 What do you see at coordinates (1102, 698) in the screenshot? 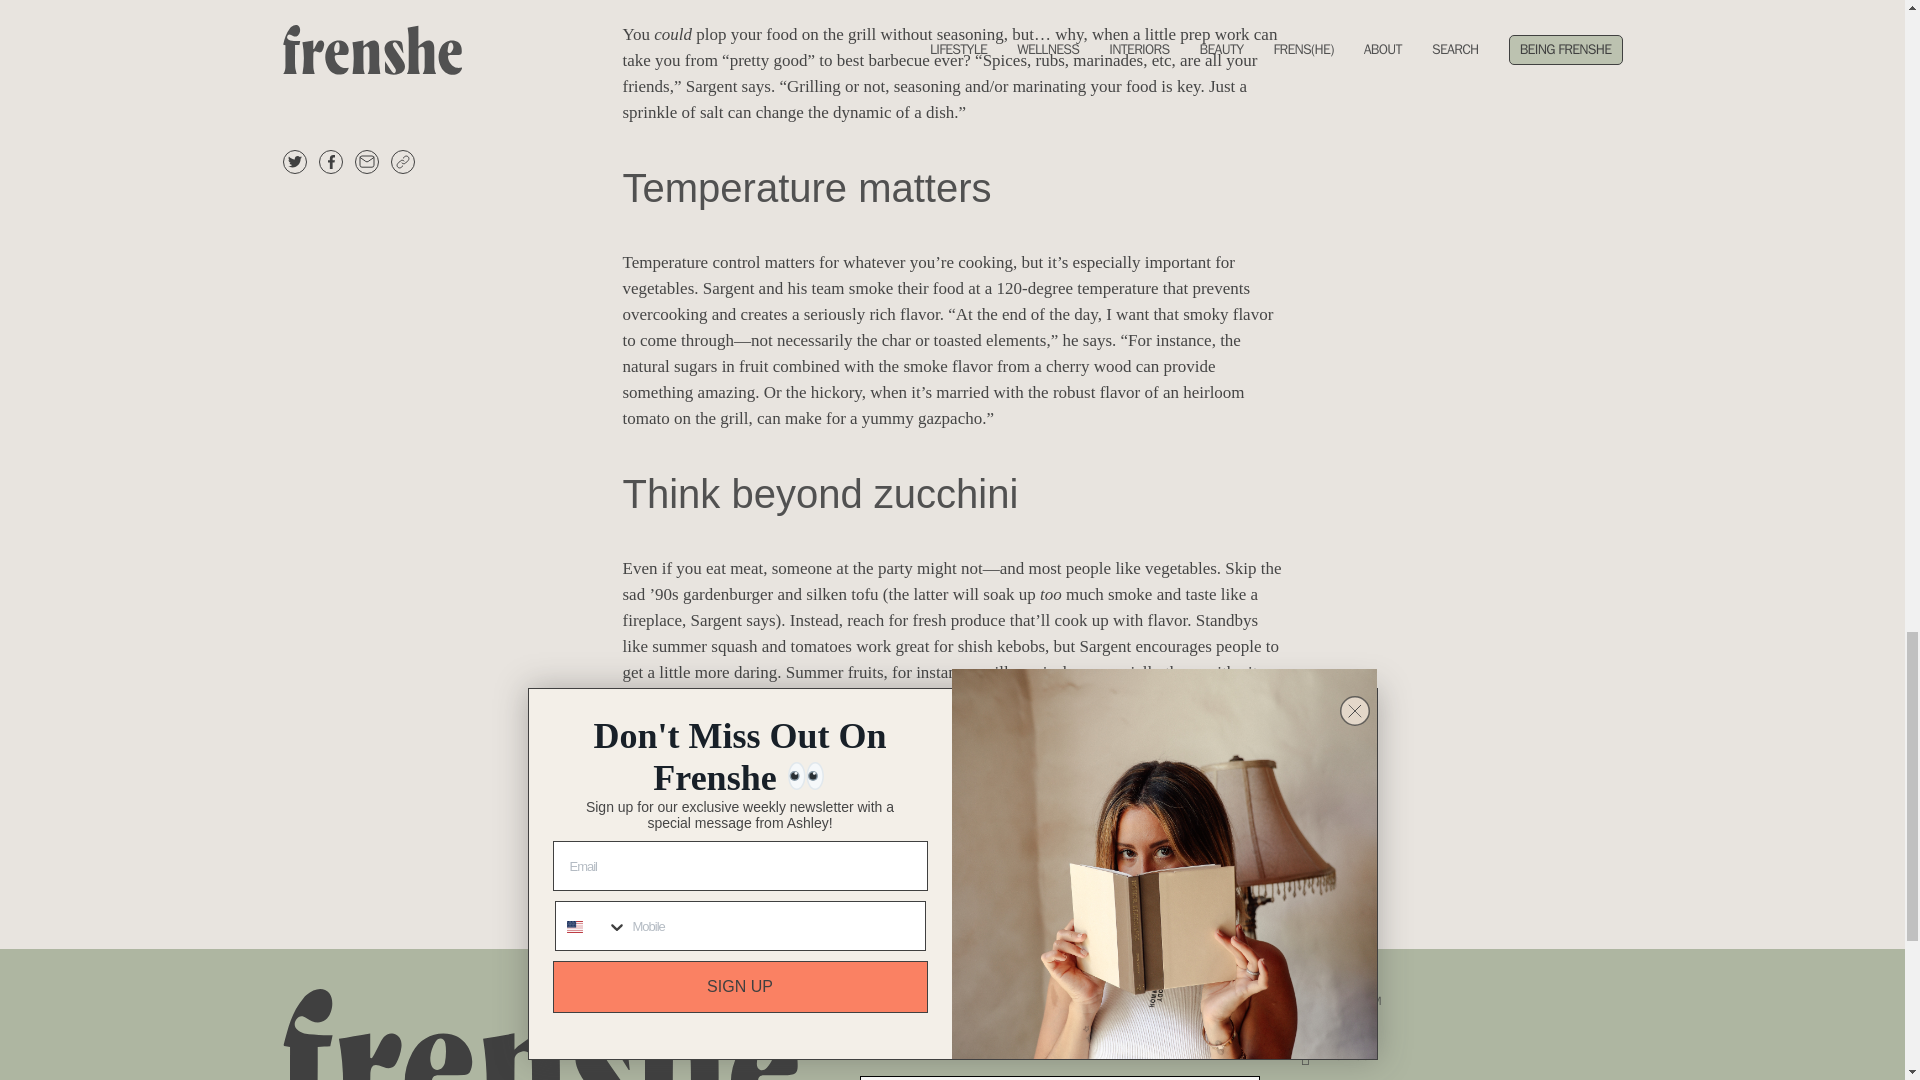
I see `his book` at bounding box center [1102, 698].